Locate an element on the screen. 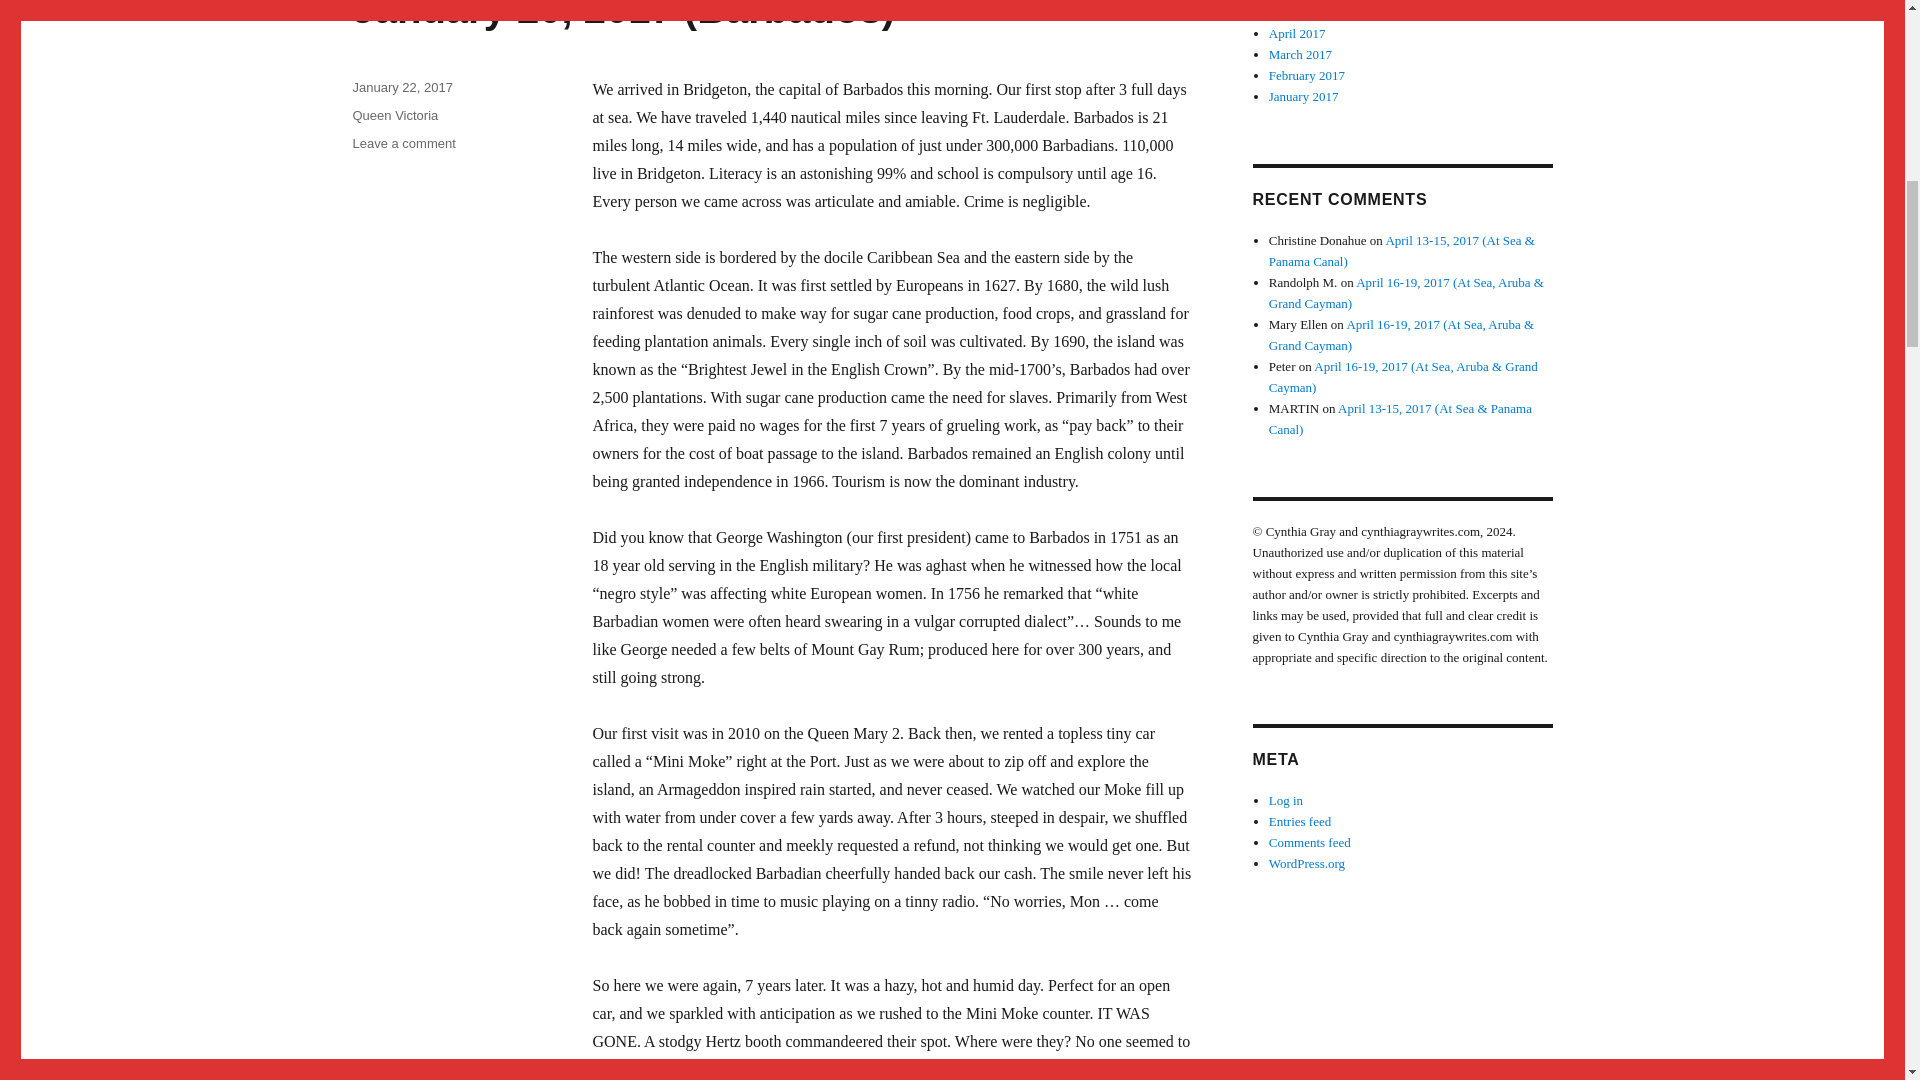 This screenshot has width=1920, height=1080. April 2017 is located at coordinates (1298, 33).